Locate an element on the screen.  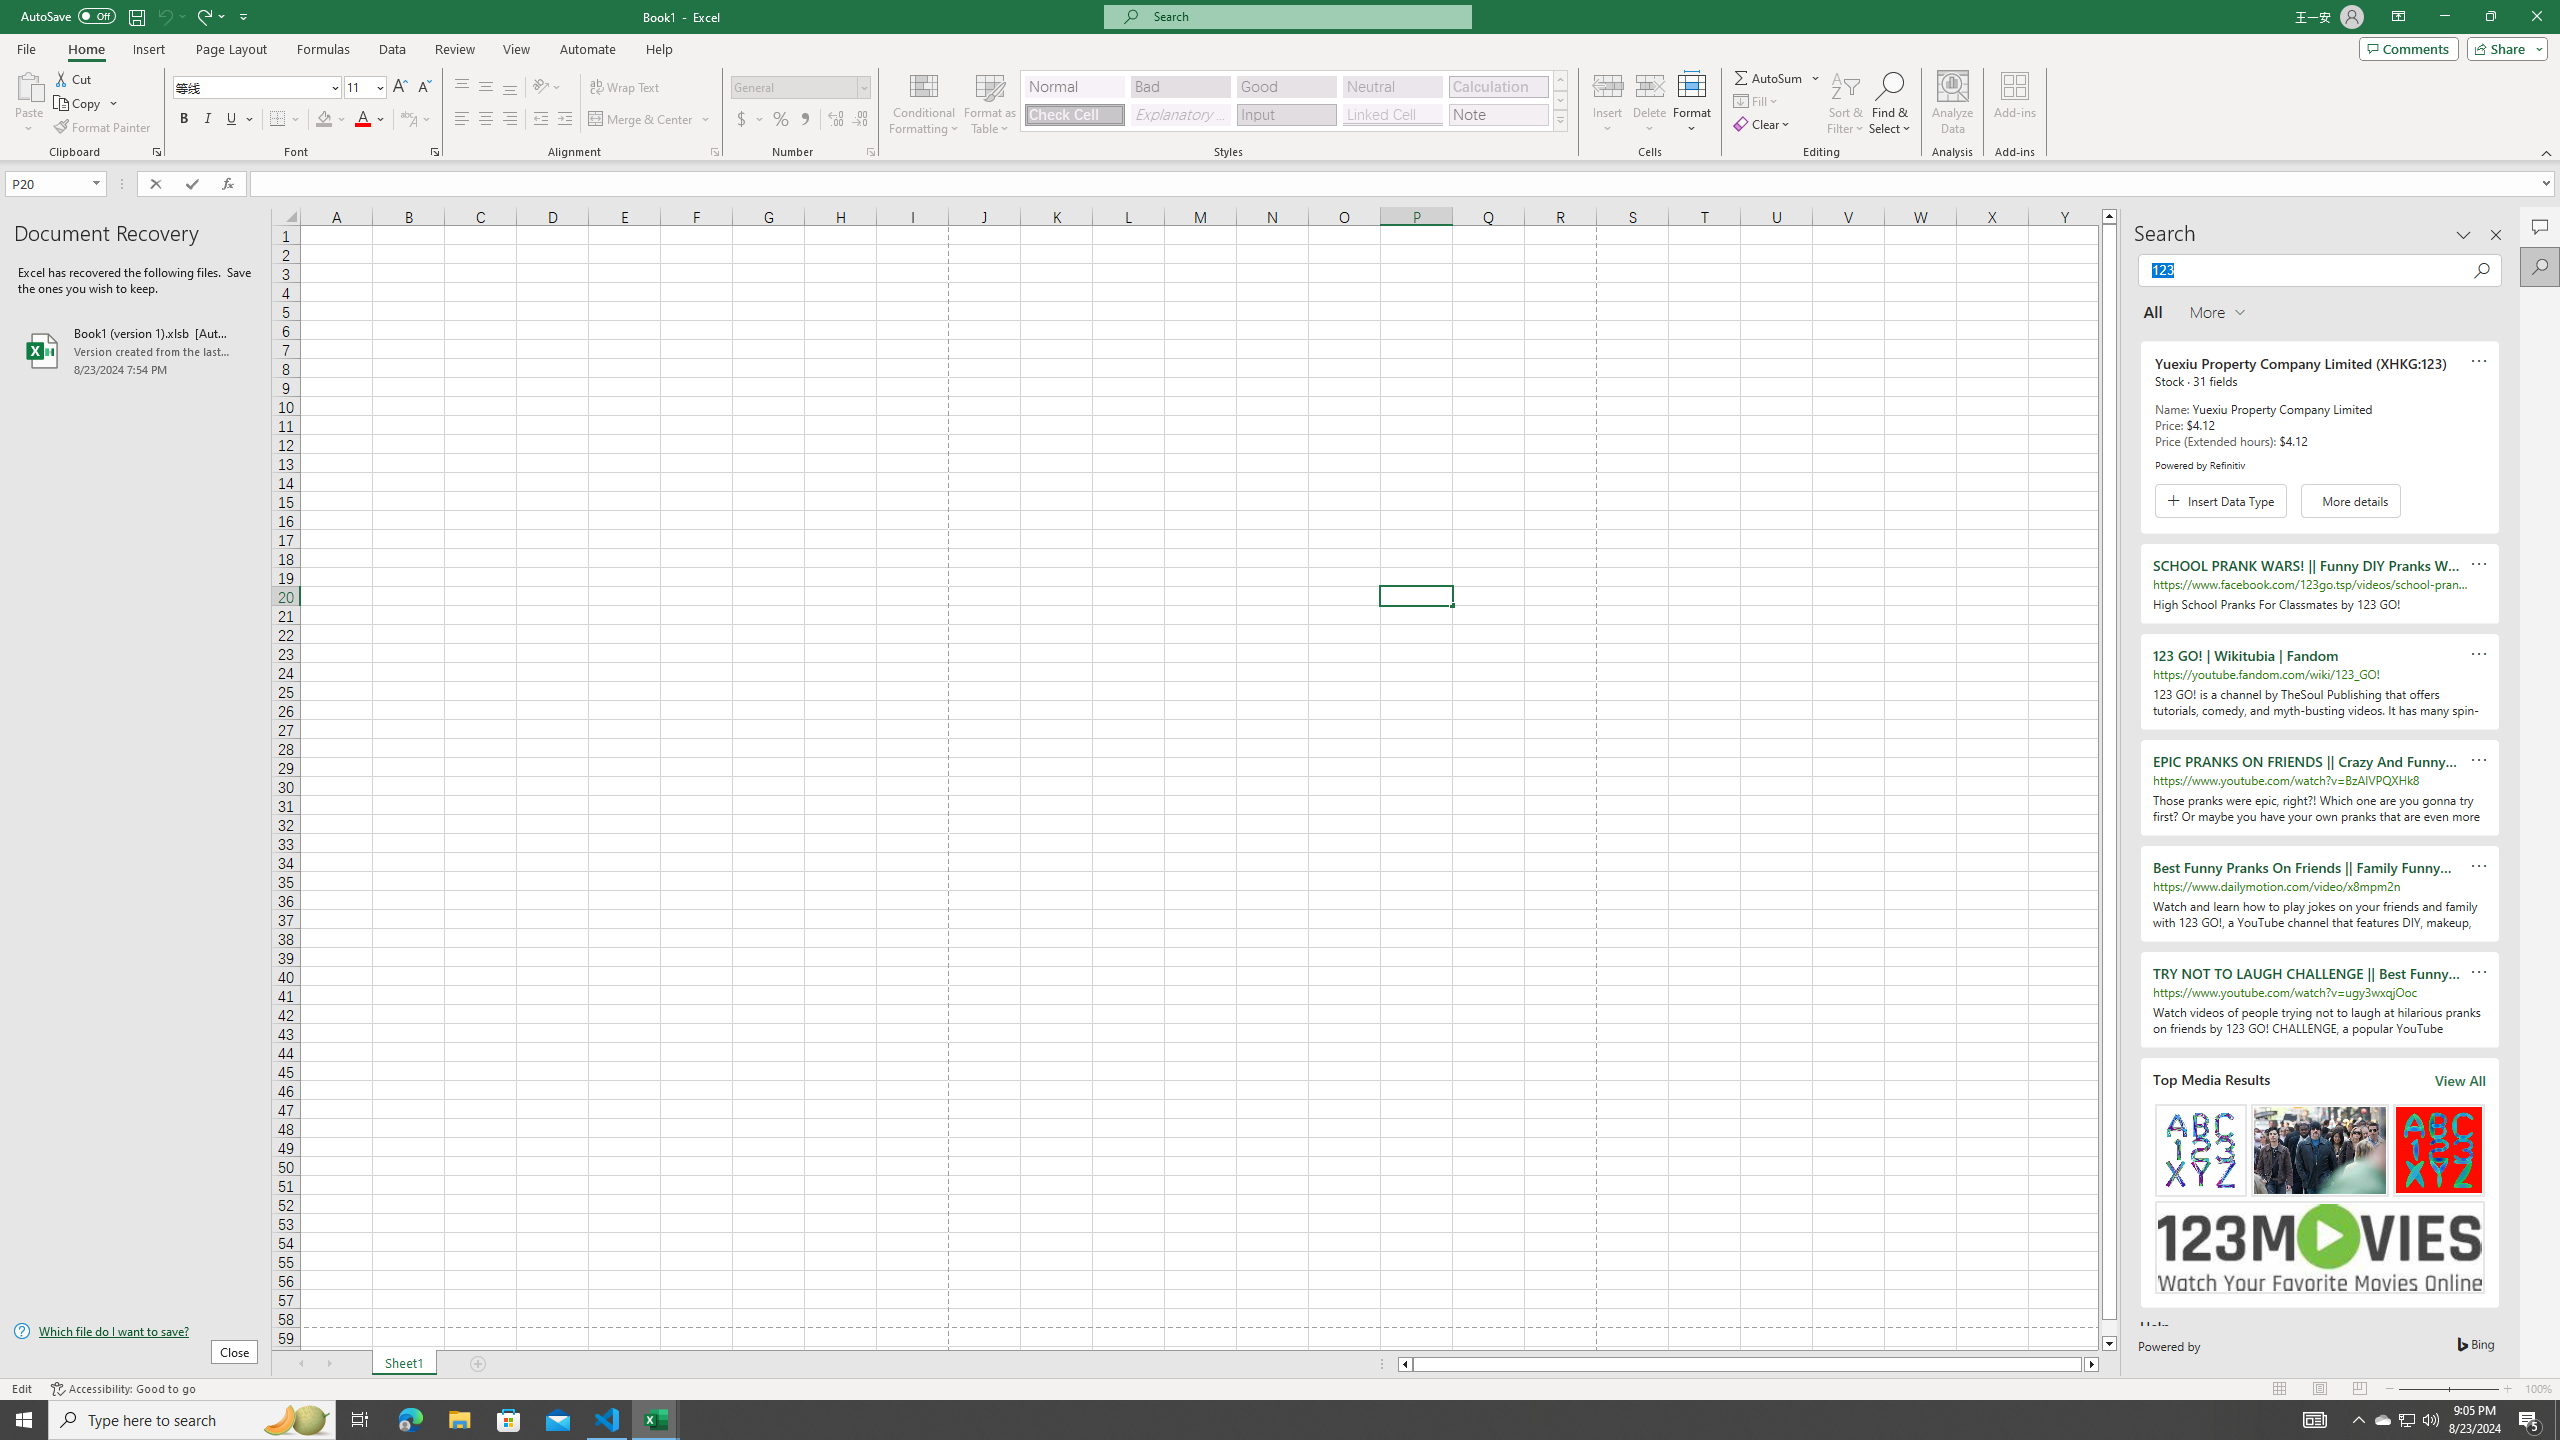
Increase Font Size is located at coordinates (400, 88).